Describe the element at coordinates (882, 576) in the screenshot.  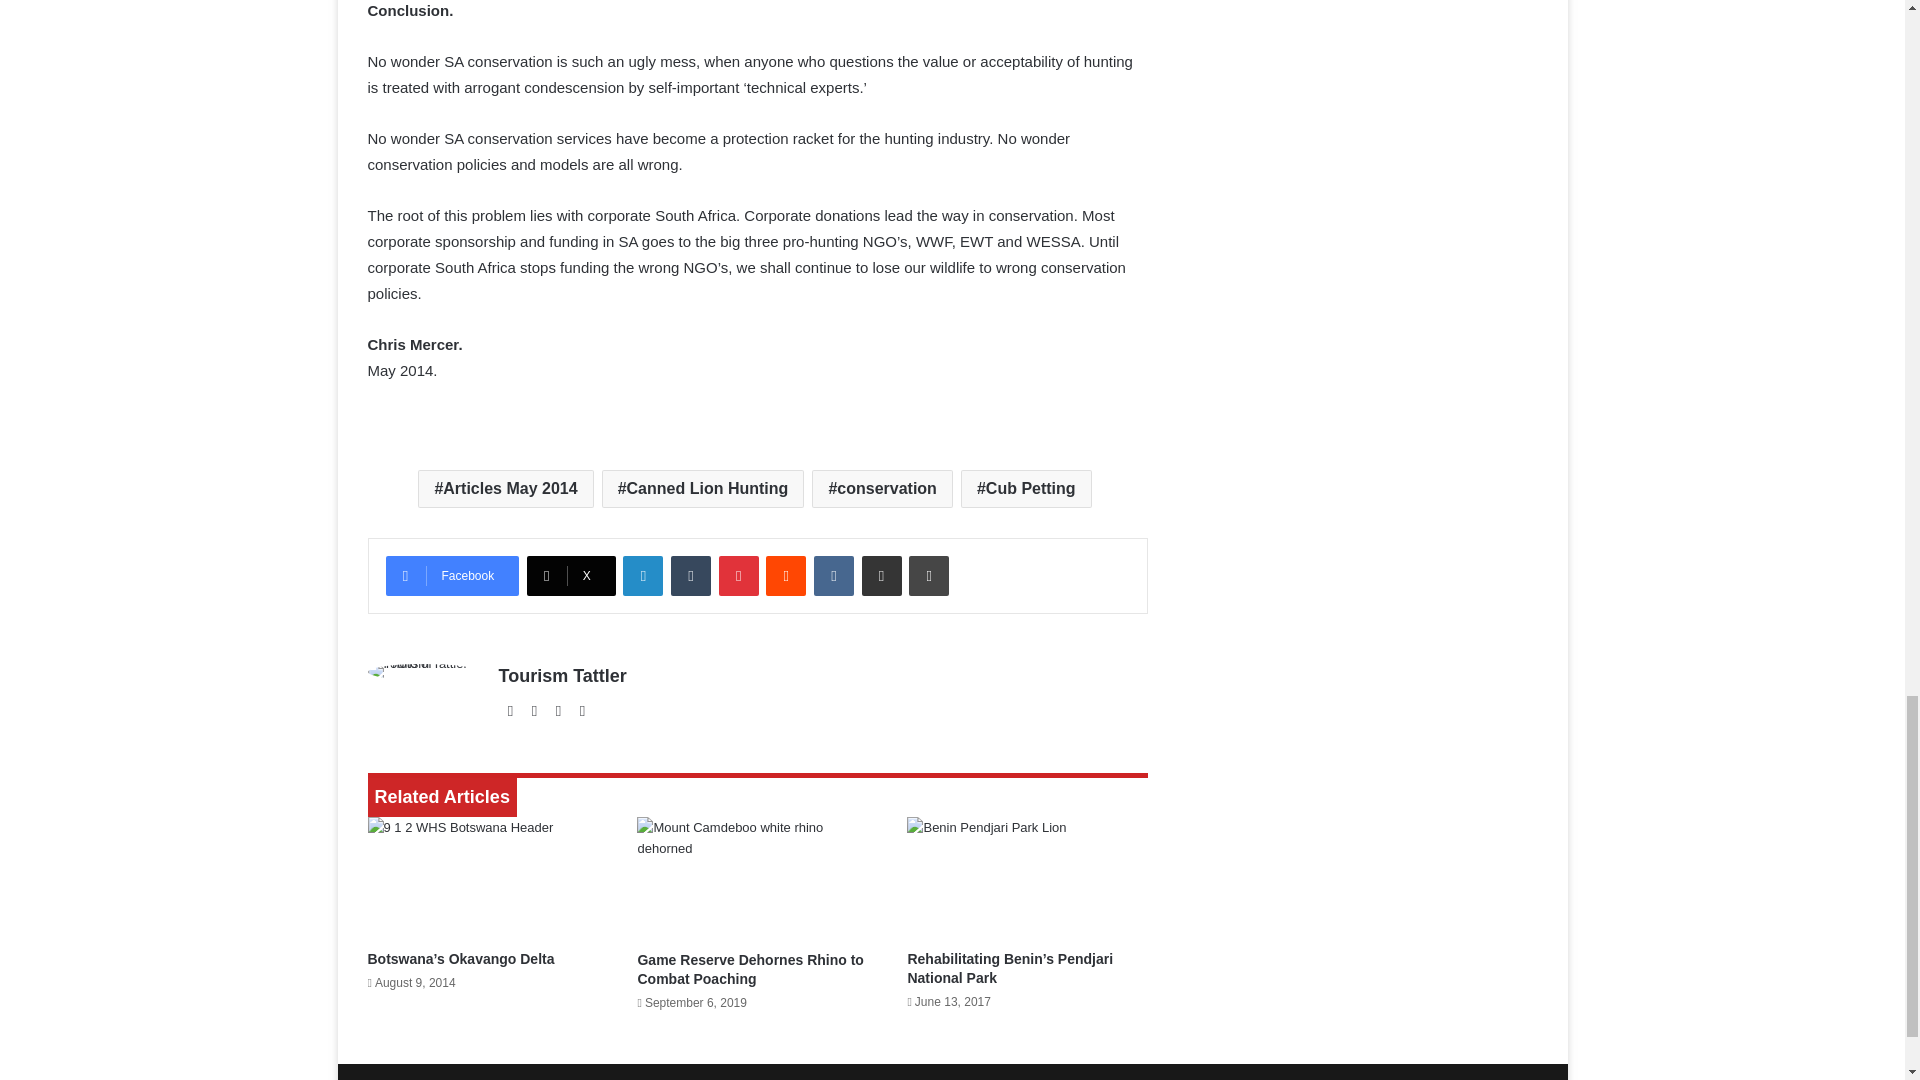
I see `Share via Email` at that location.